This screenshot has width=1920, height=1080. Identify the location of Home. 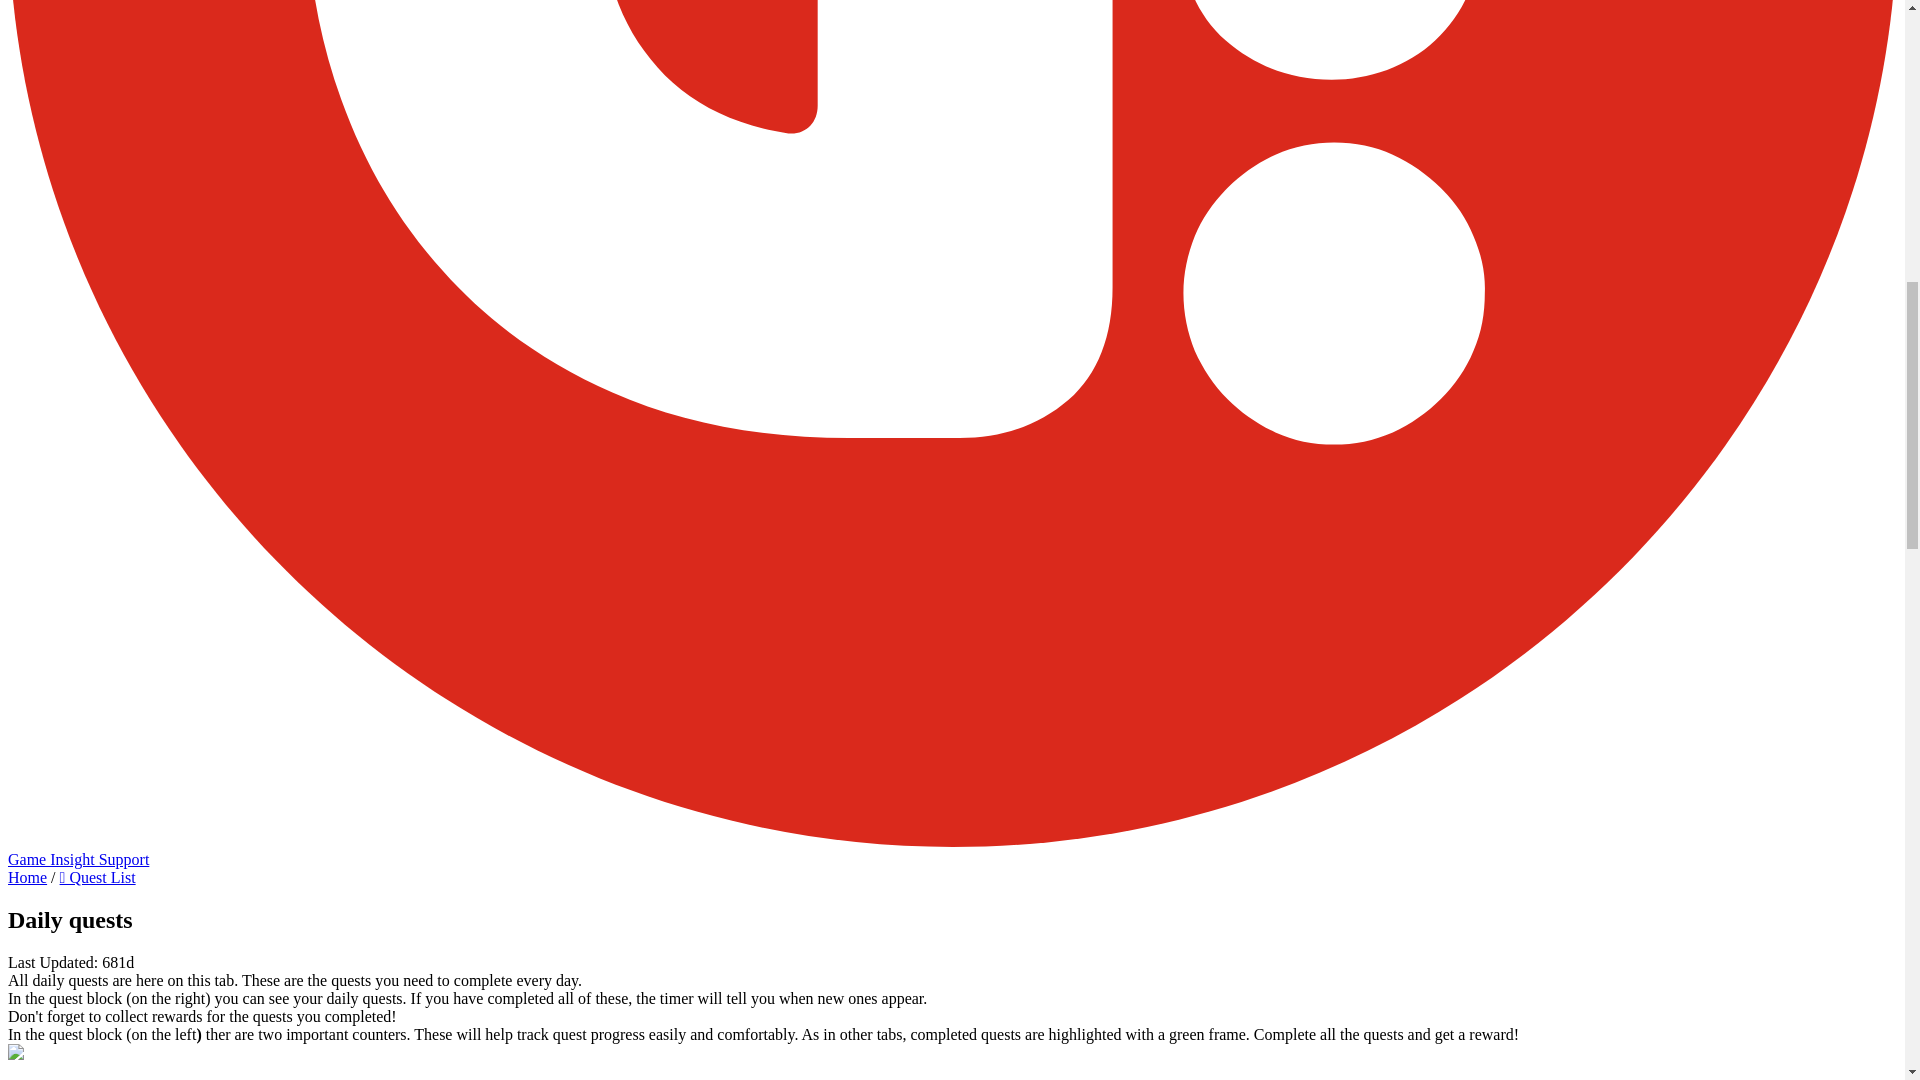
(26, 877).